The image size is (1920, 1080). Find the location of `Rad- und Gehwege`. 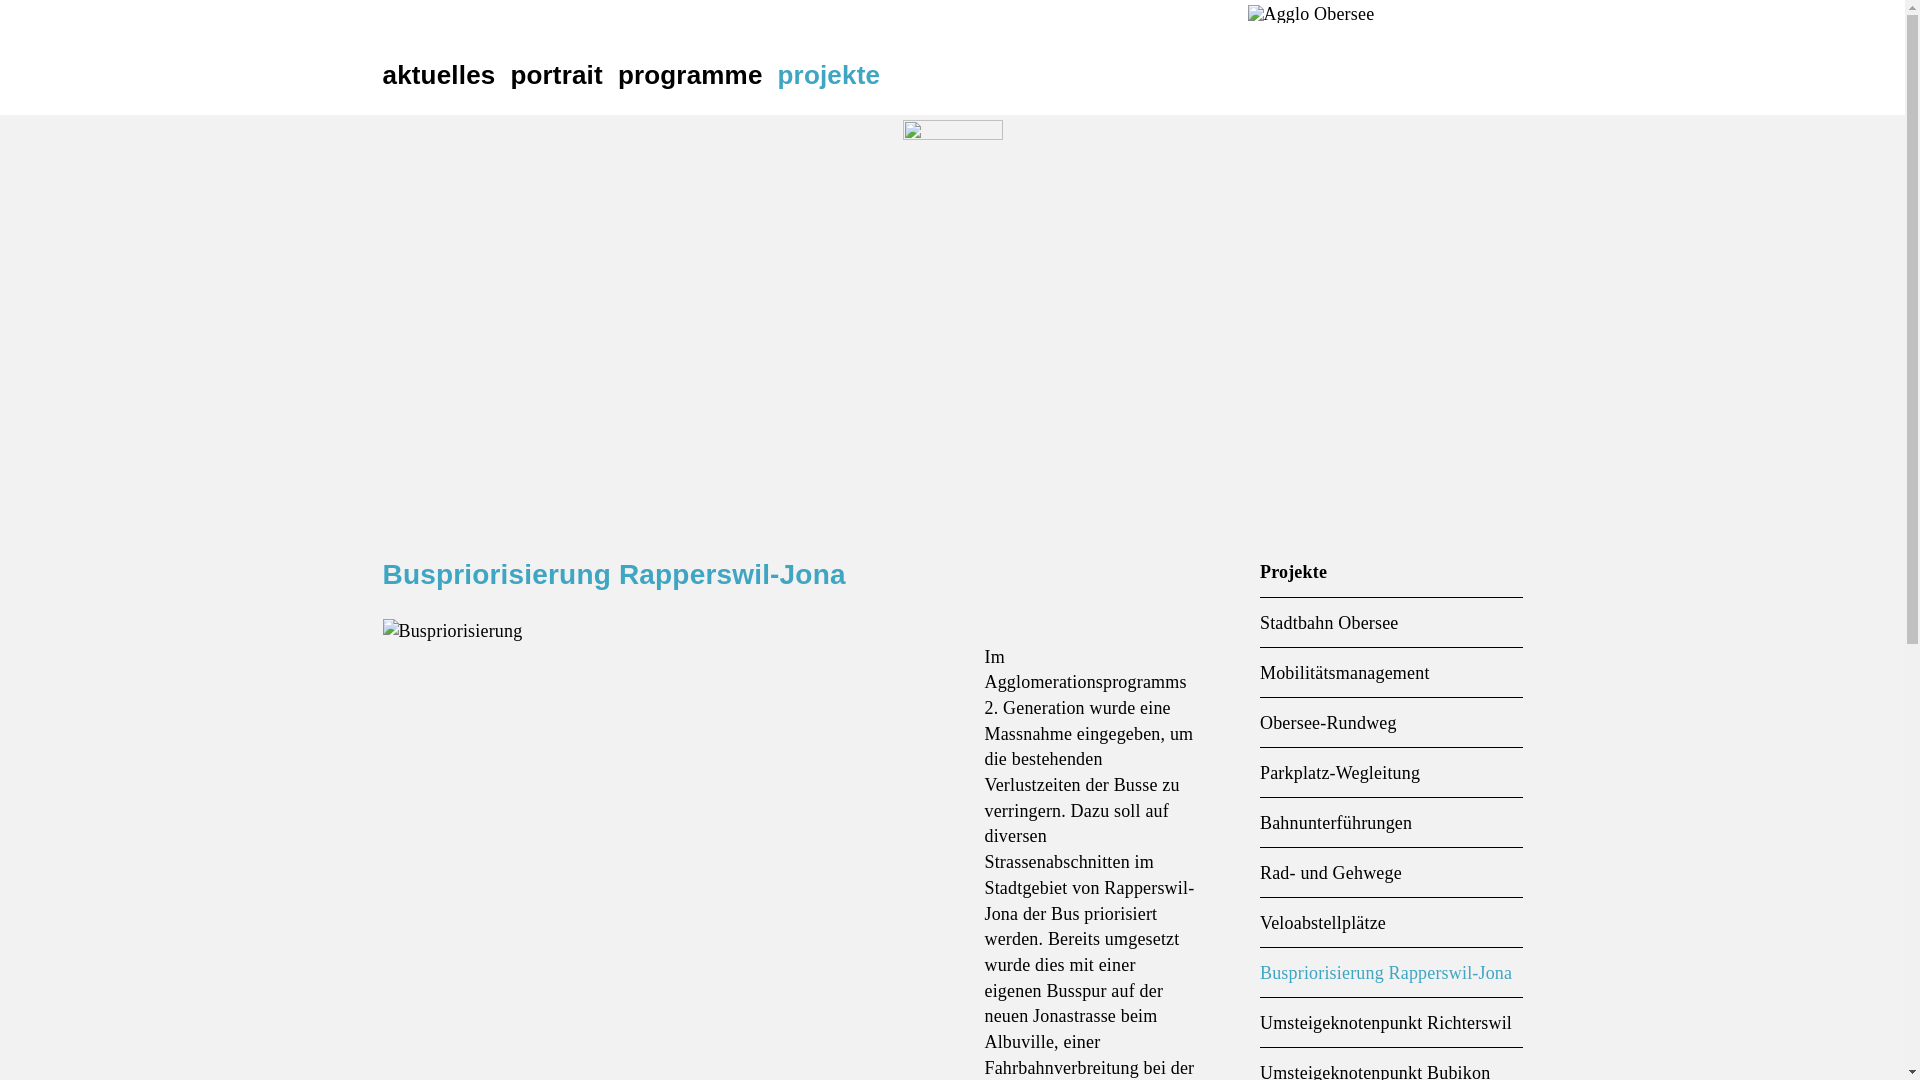

Rad- und Gehwege is located at coordinates (1392, 874).